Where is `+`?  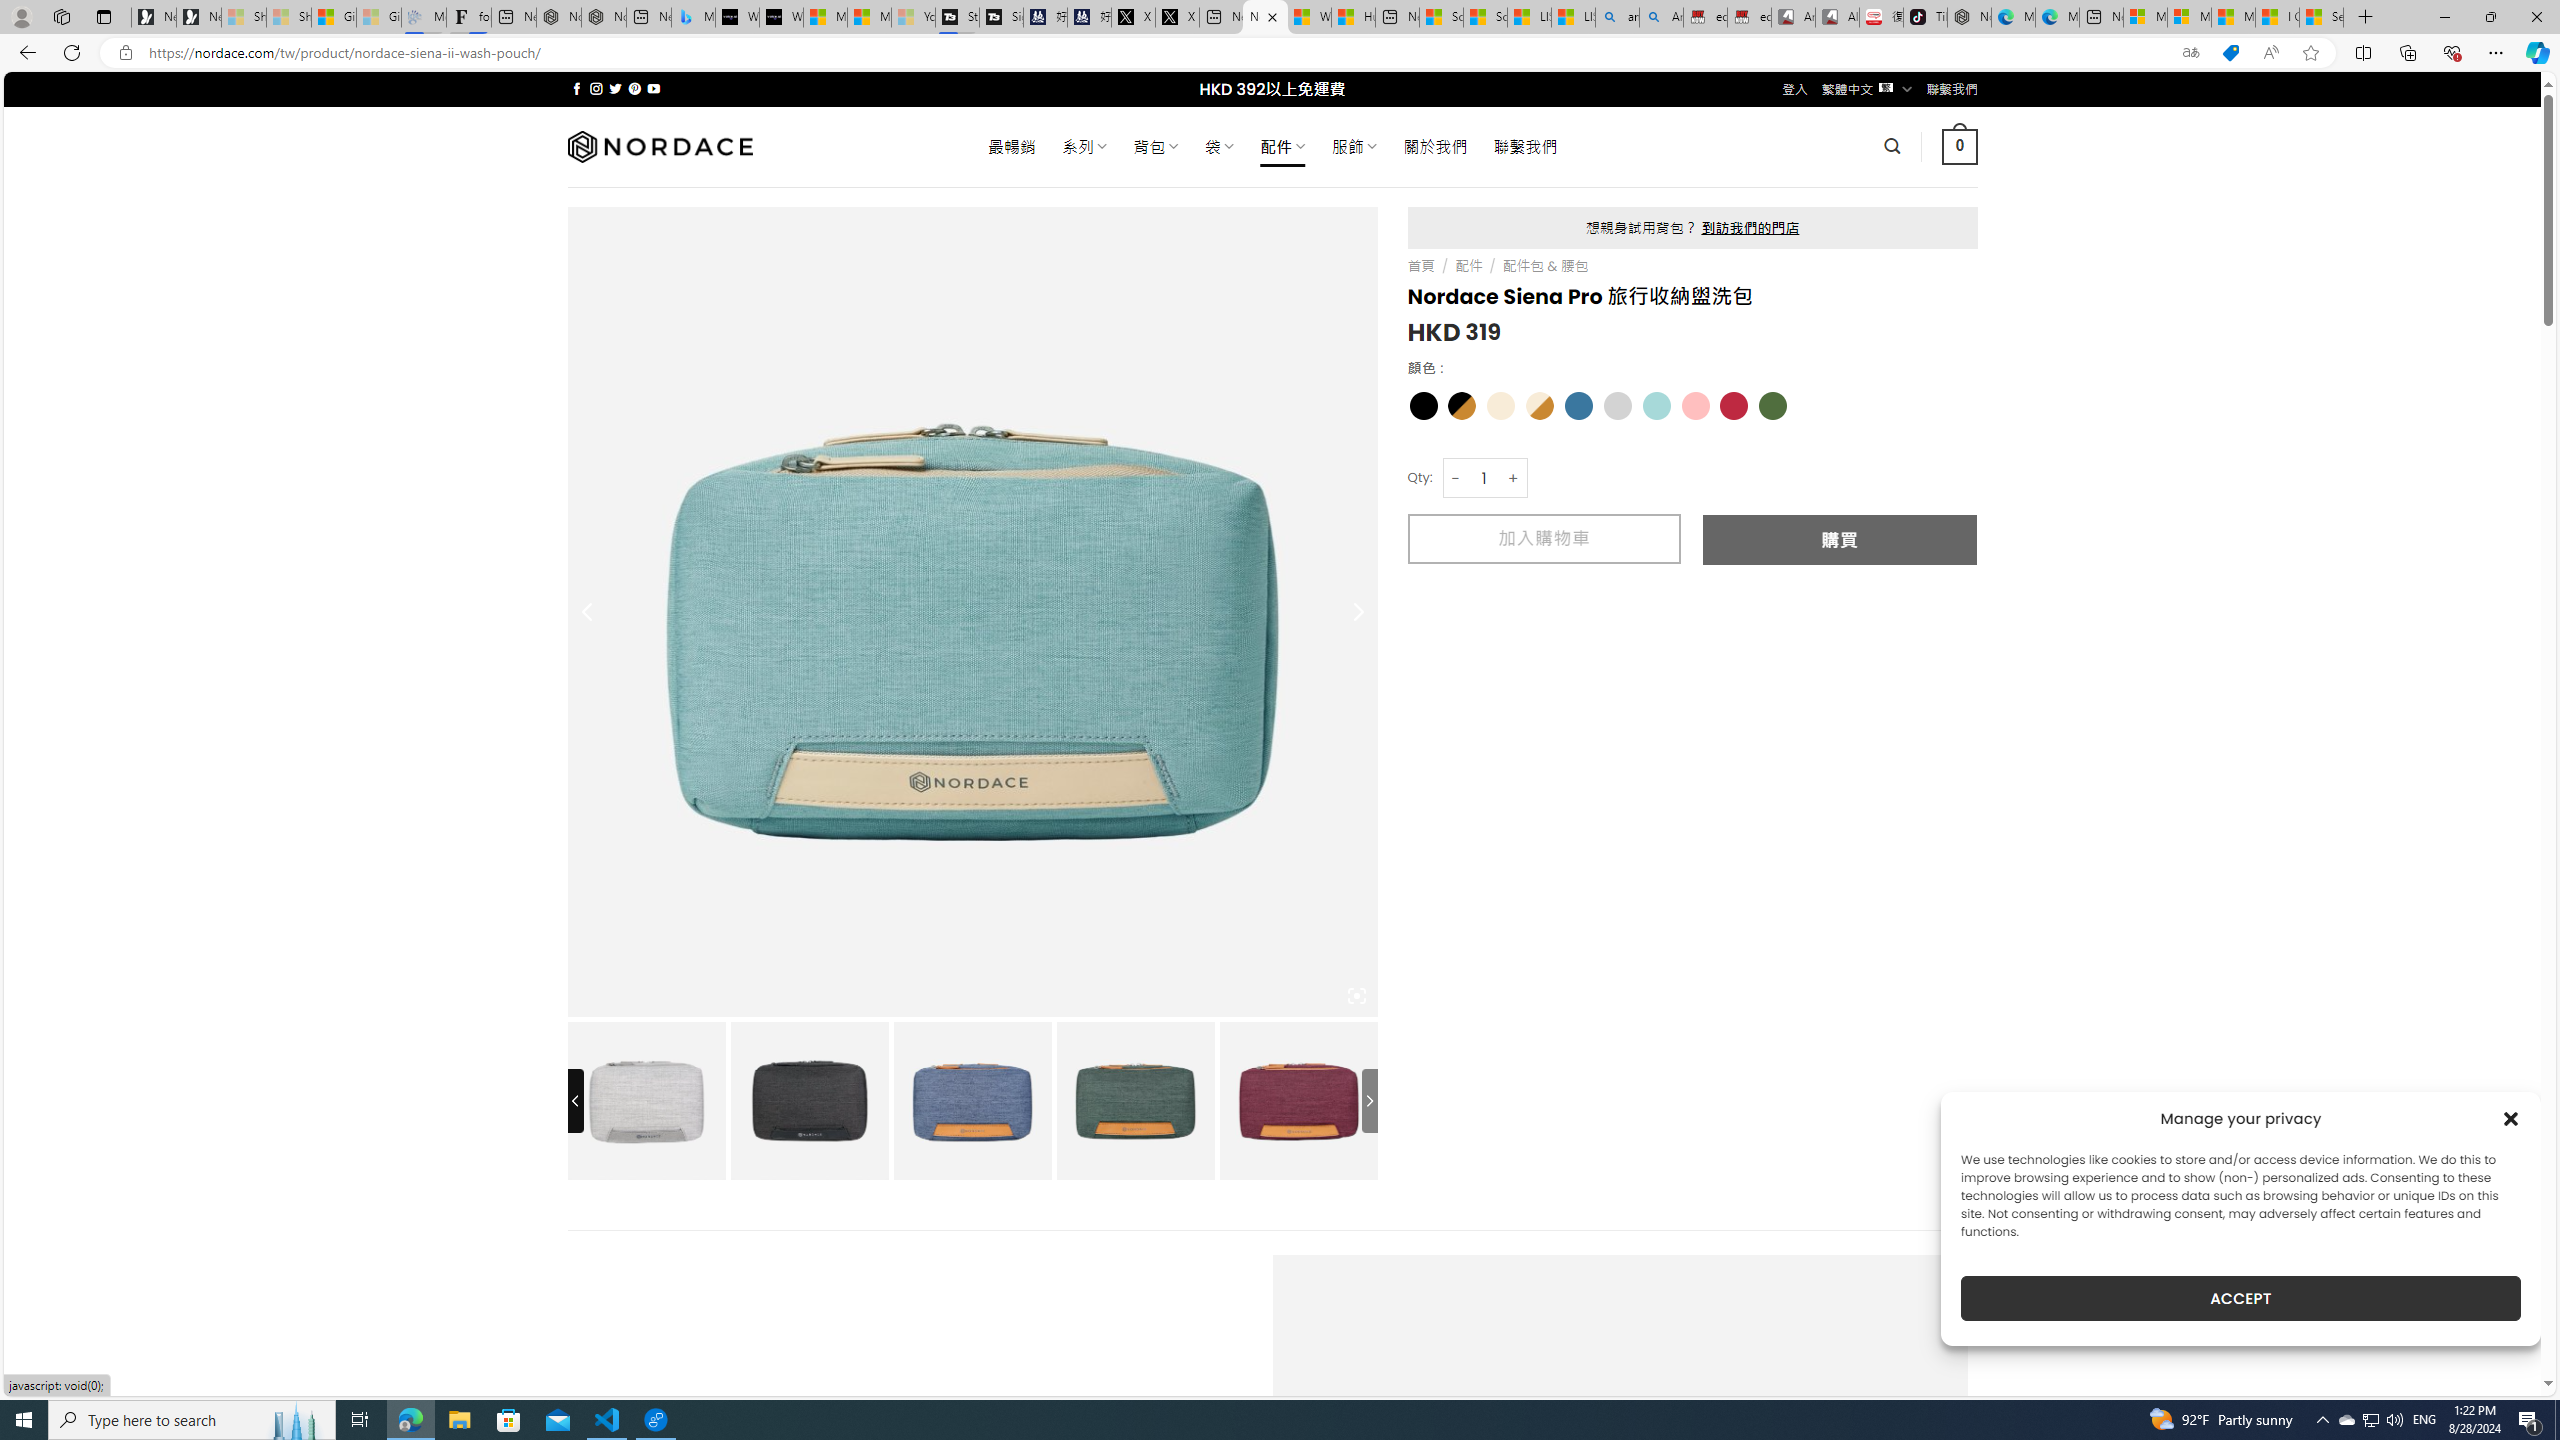 + is located at coordinates (1514, 478).